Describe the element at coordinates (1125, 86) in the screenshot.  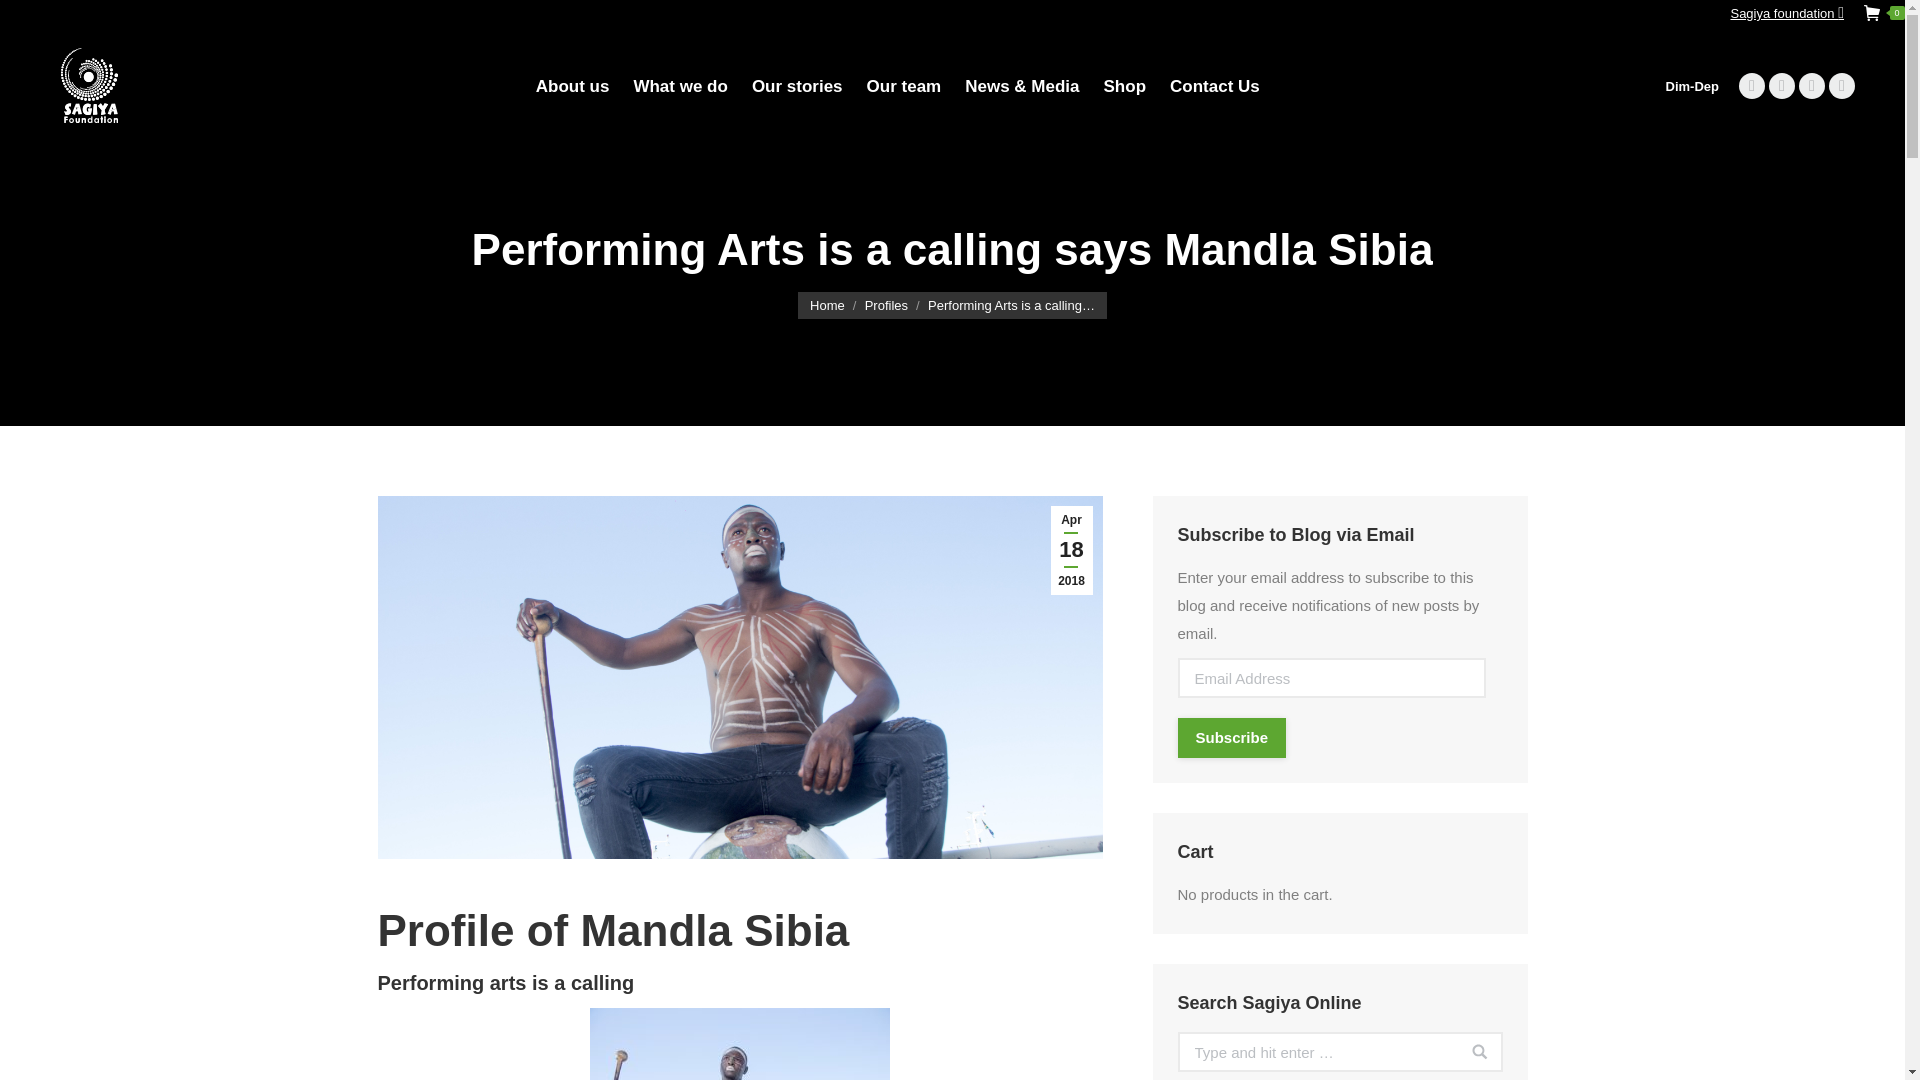
I see `Facebook` at that location.